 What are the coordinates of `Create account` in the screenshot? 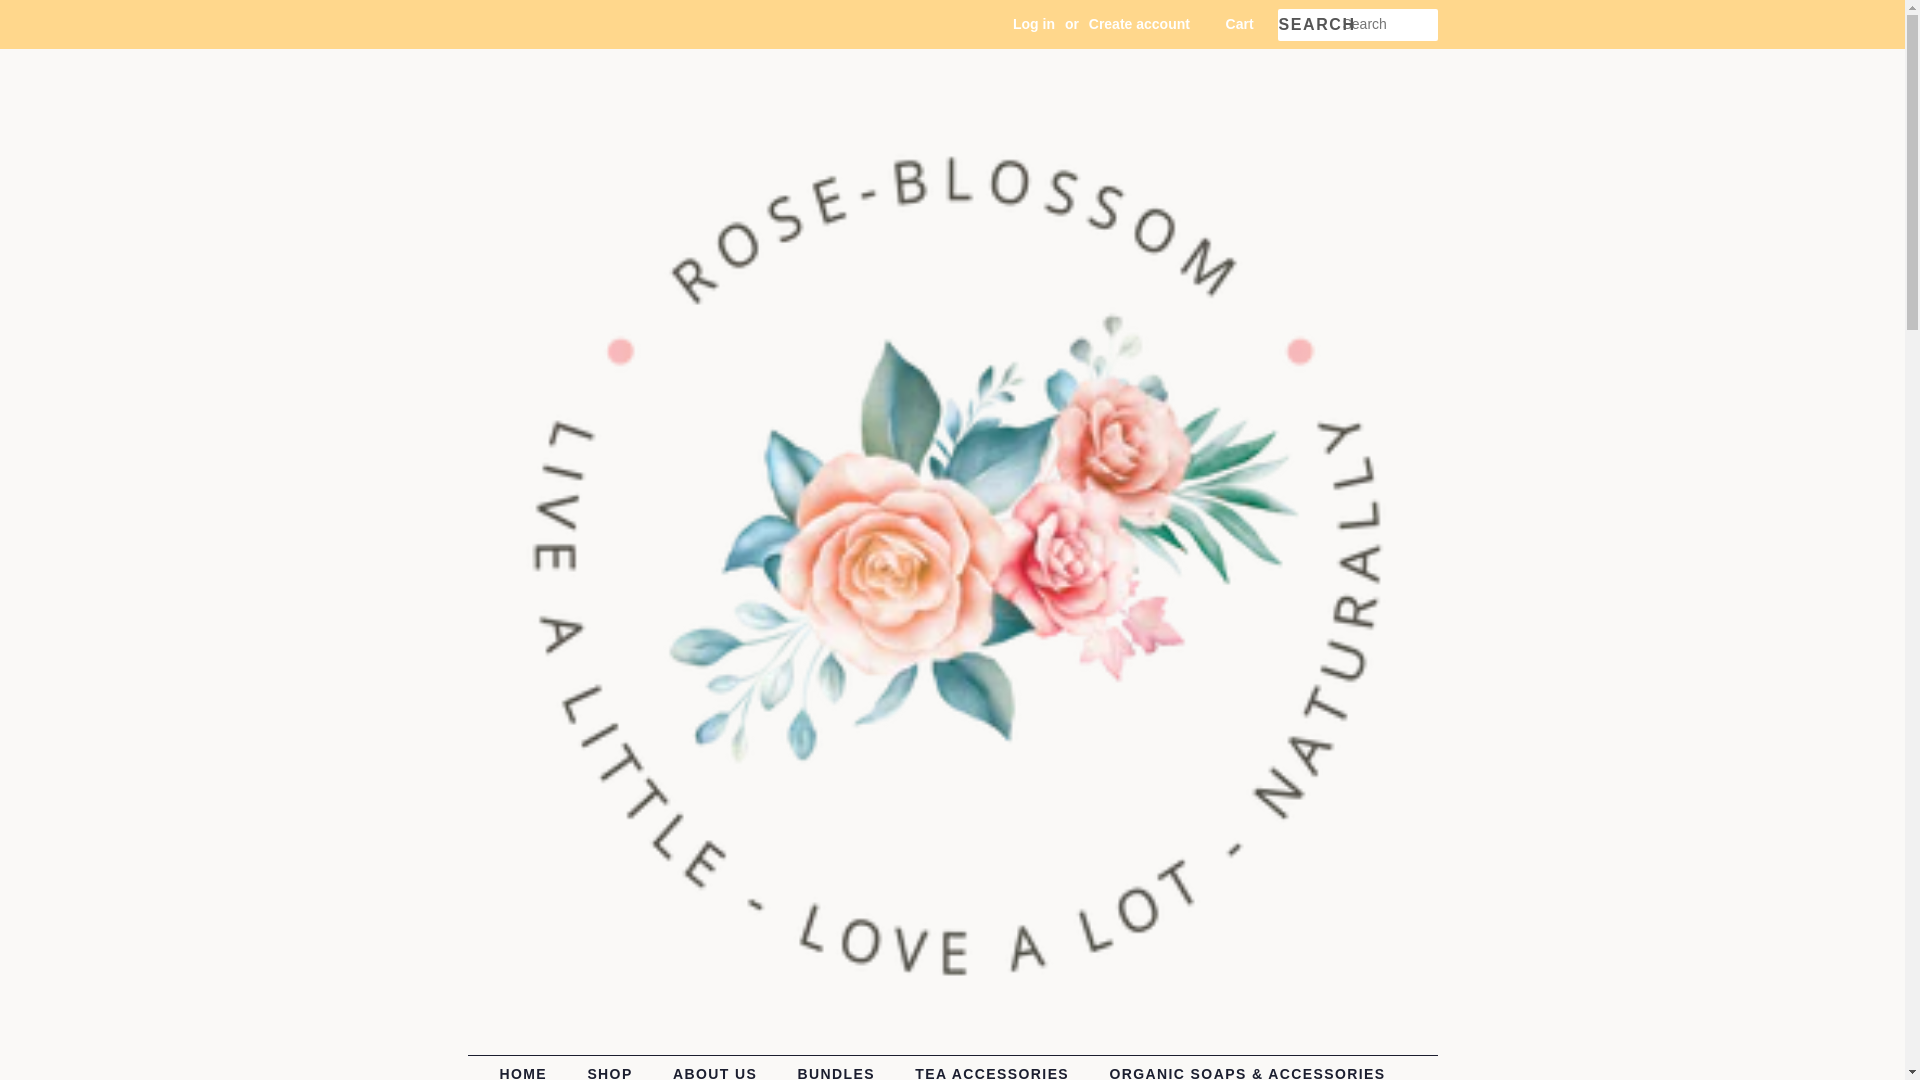 It's located at (1139, 24).